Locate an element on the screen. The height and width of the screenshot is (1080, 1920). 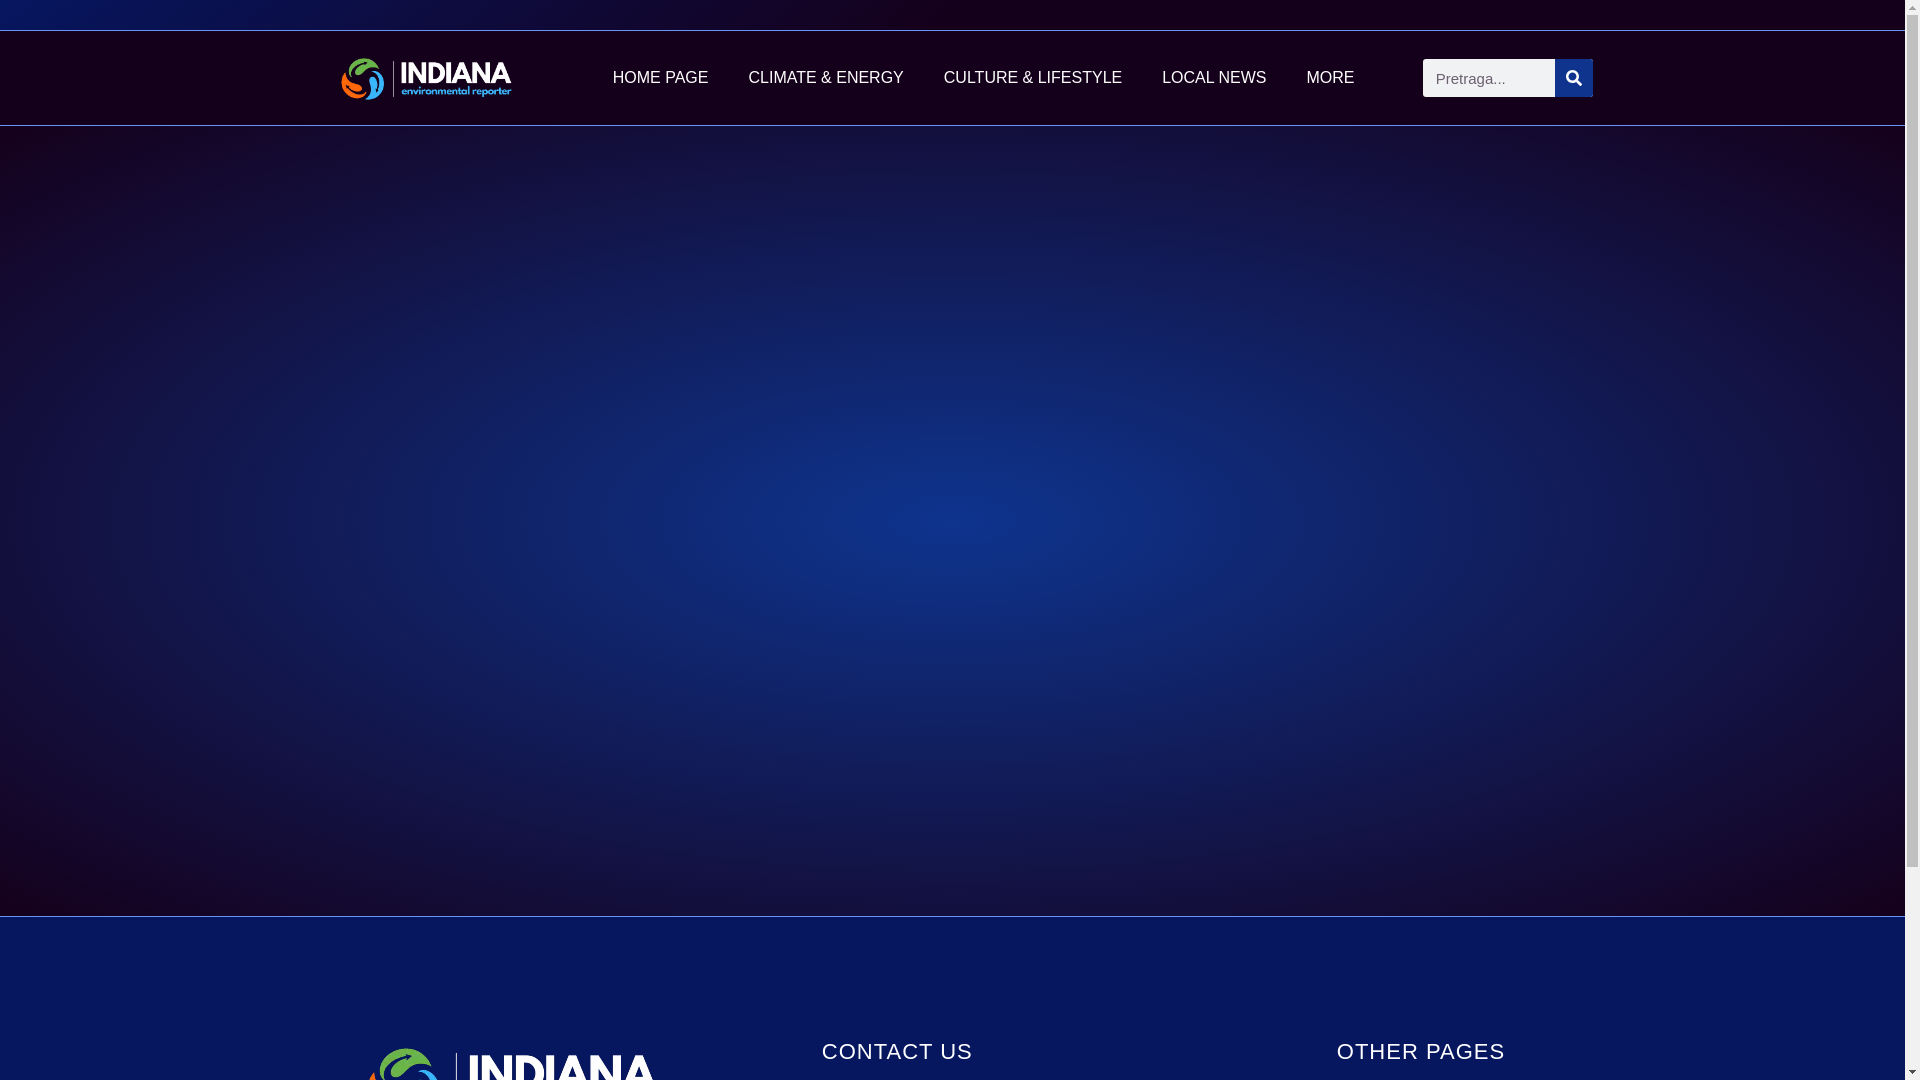
Privacy Policy is located at coordinates (1464, 1076).